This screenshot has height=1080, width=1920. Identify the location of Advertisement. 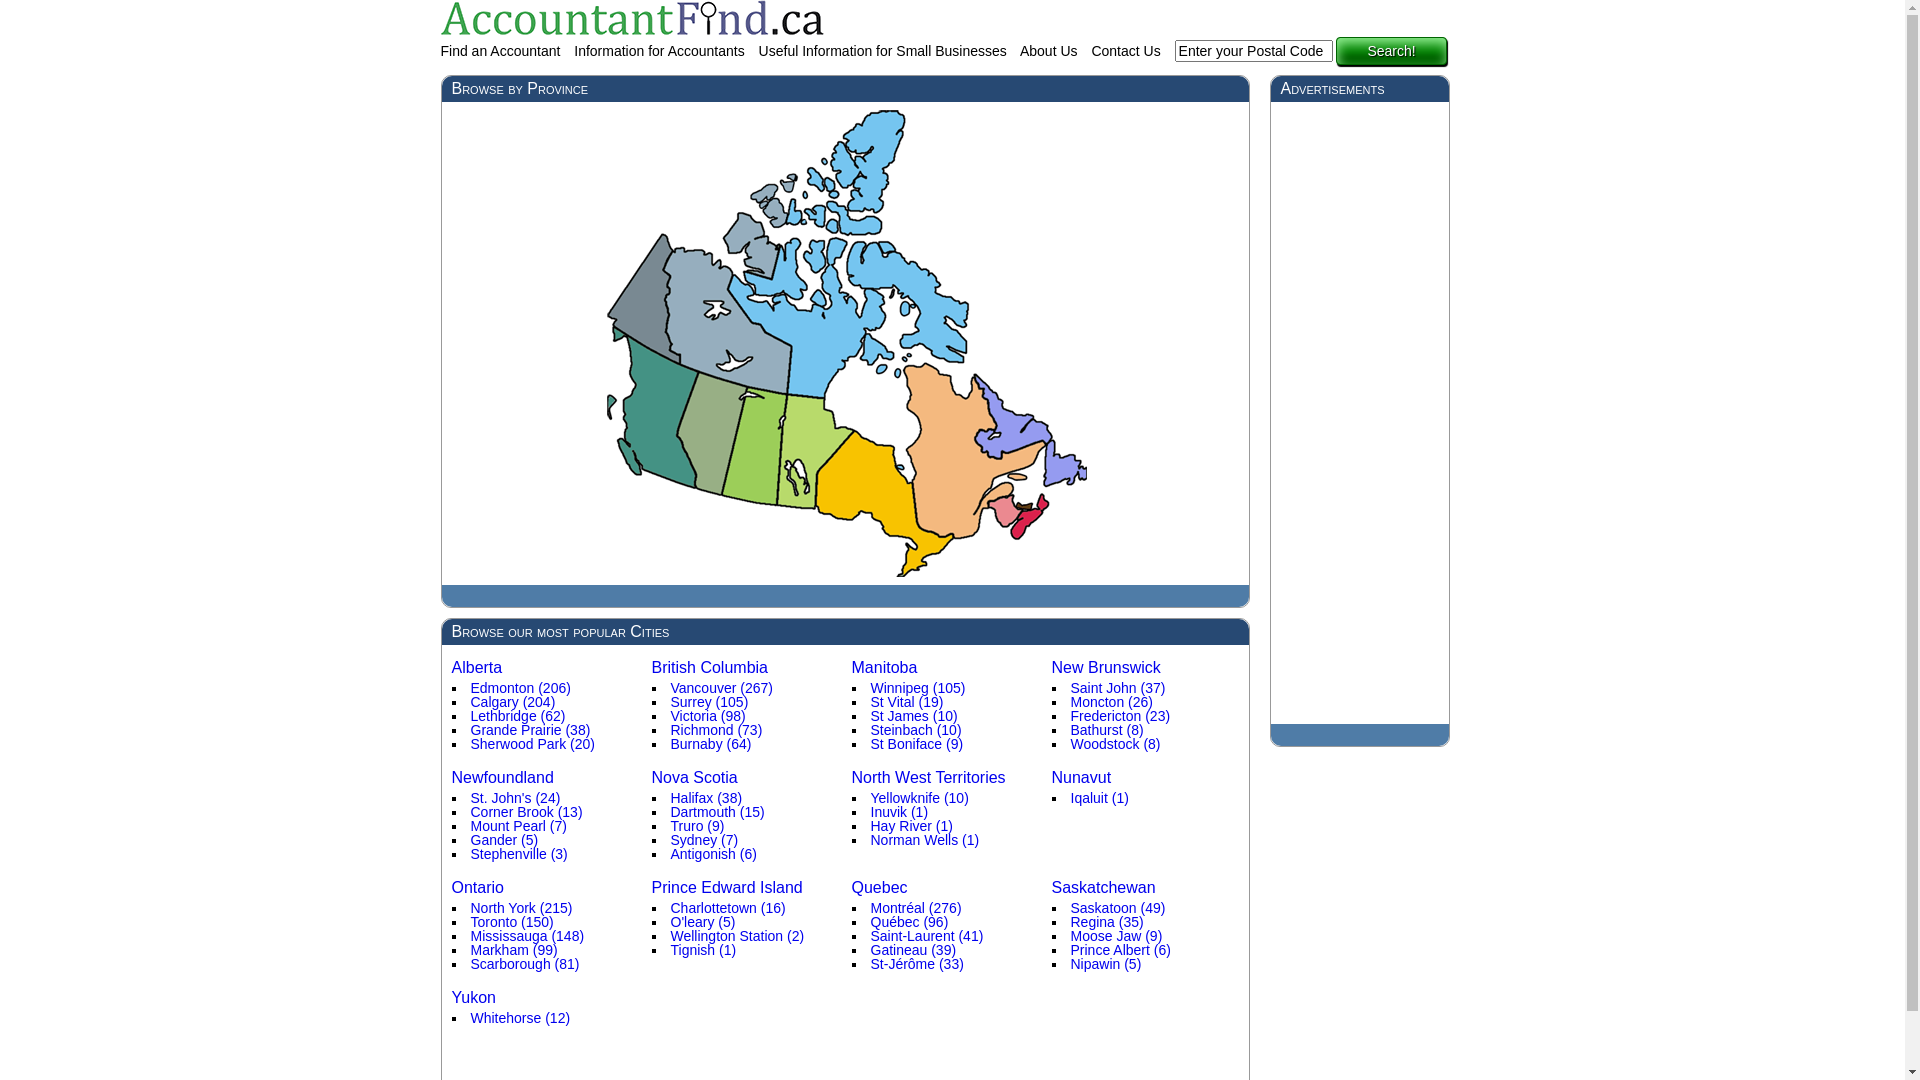
(1360, 412).